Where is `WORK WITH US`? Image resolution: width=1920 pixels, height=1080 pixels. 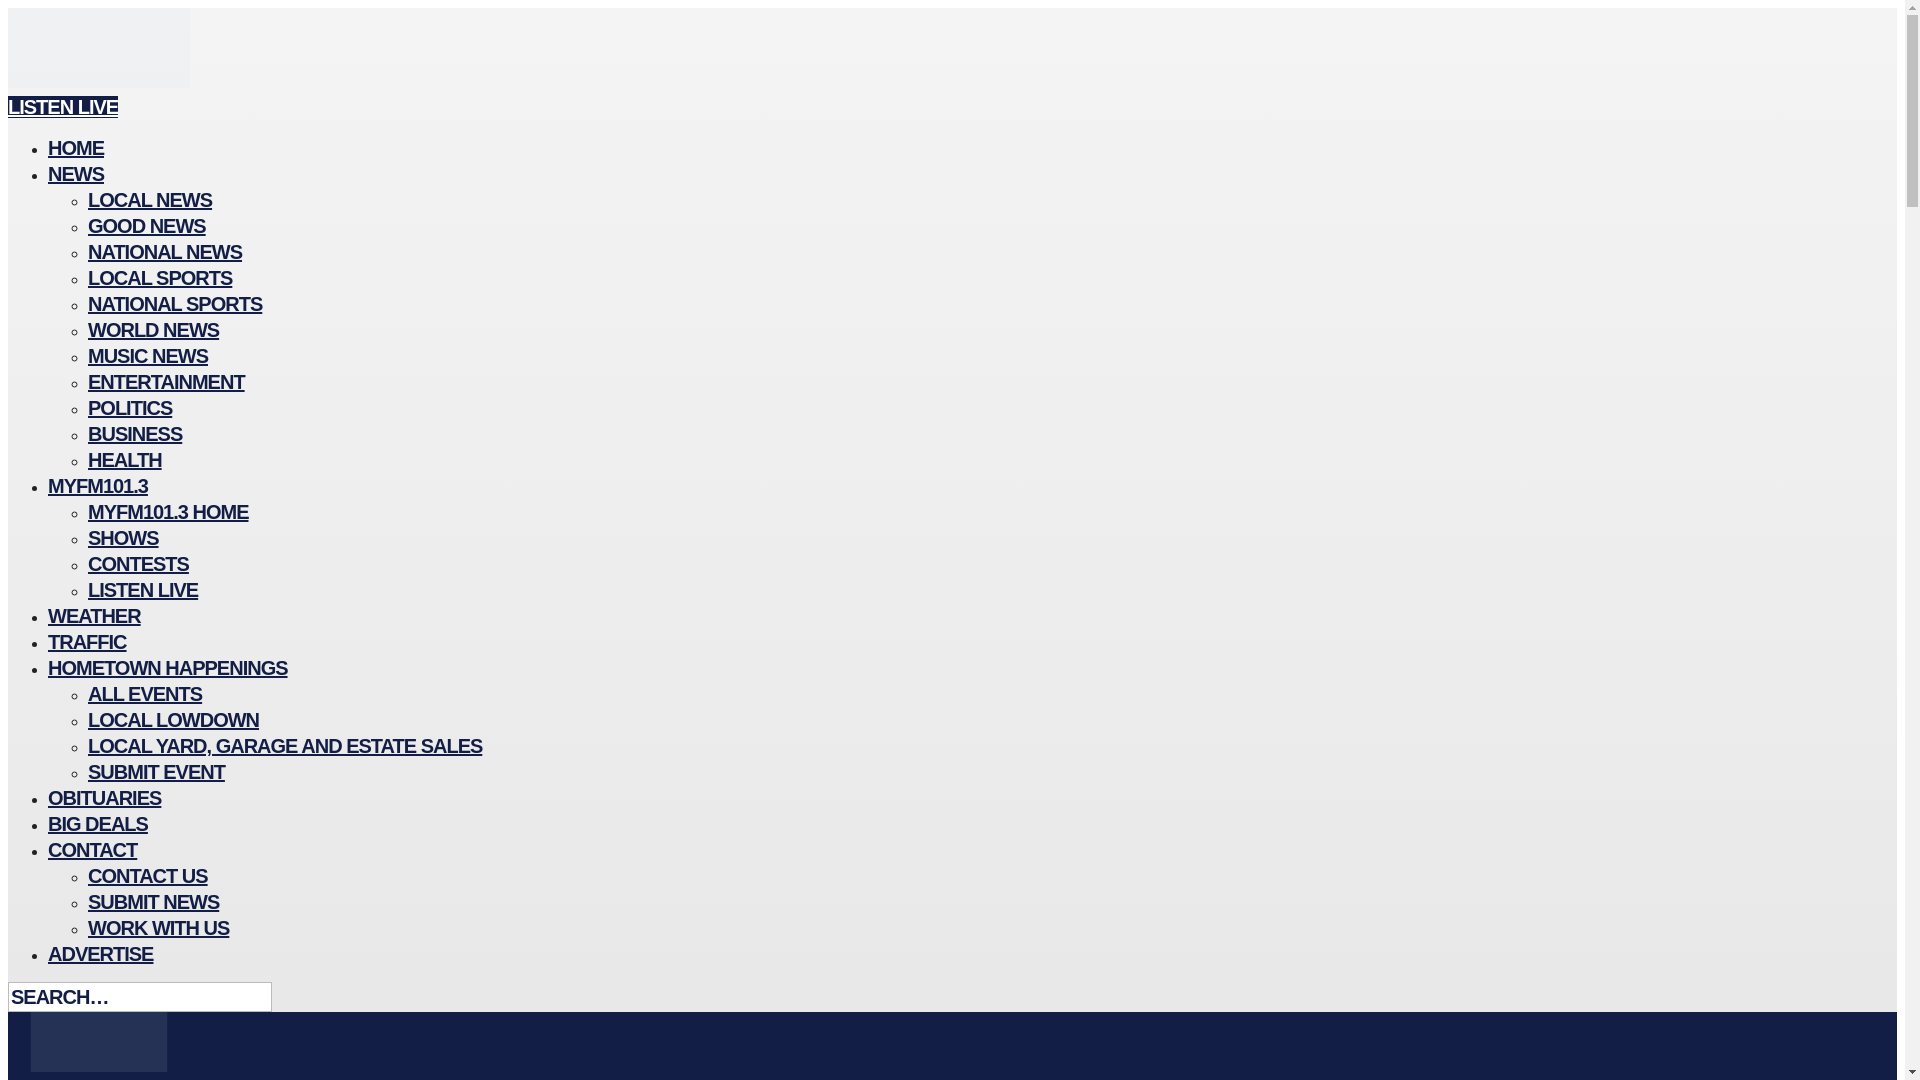 WORK WITH US is located at coordinates (158, 927).